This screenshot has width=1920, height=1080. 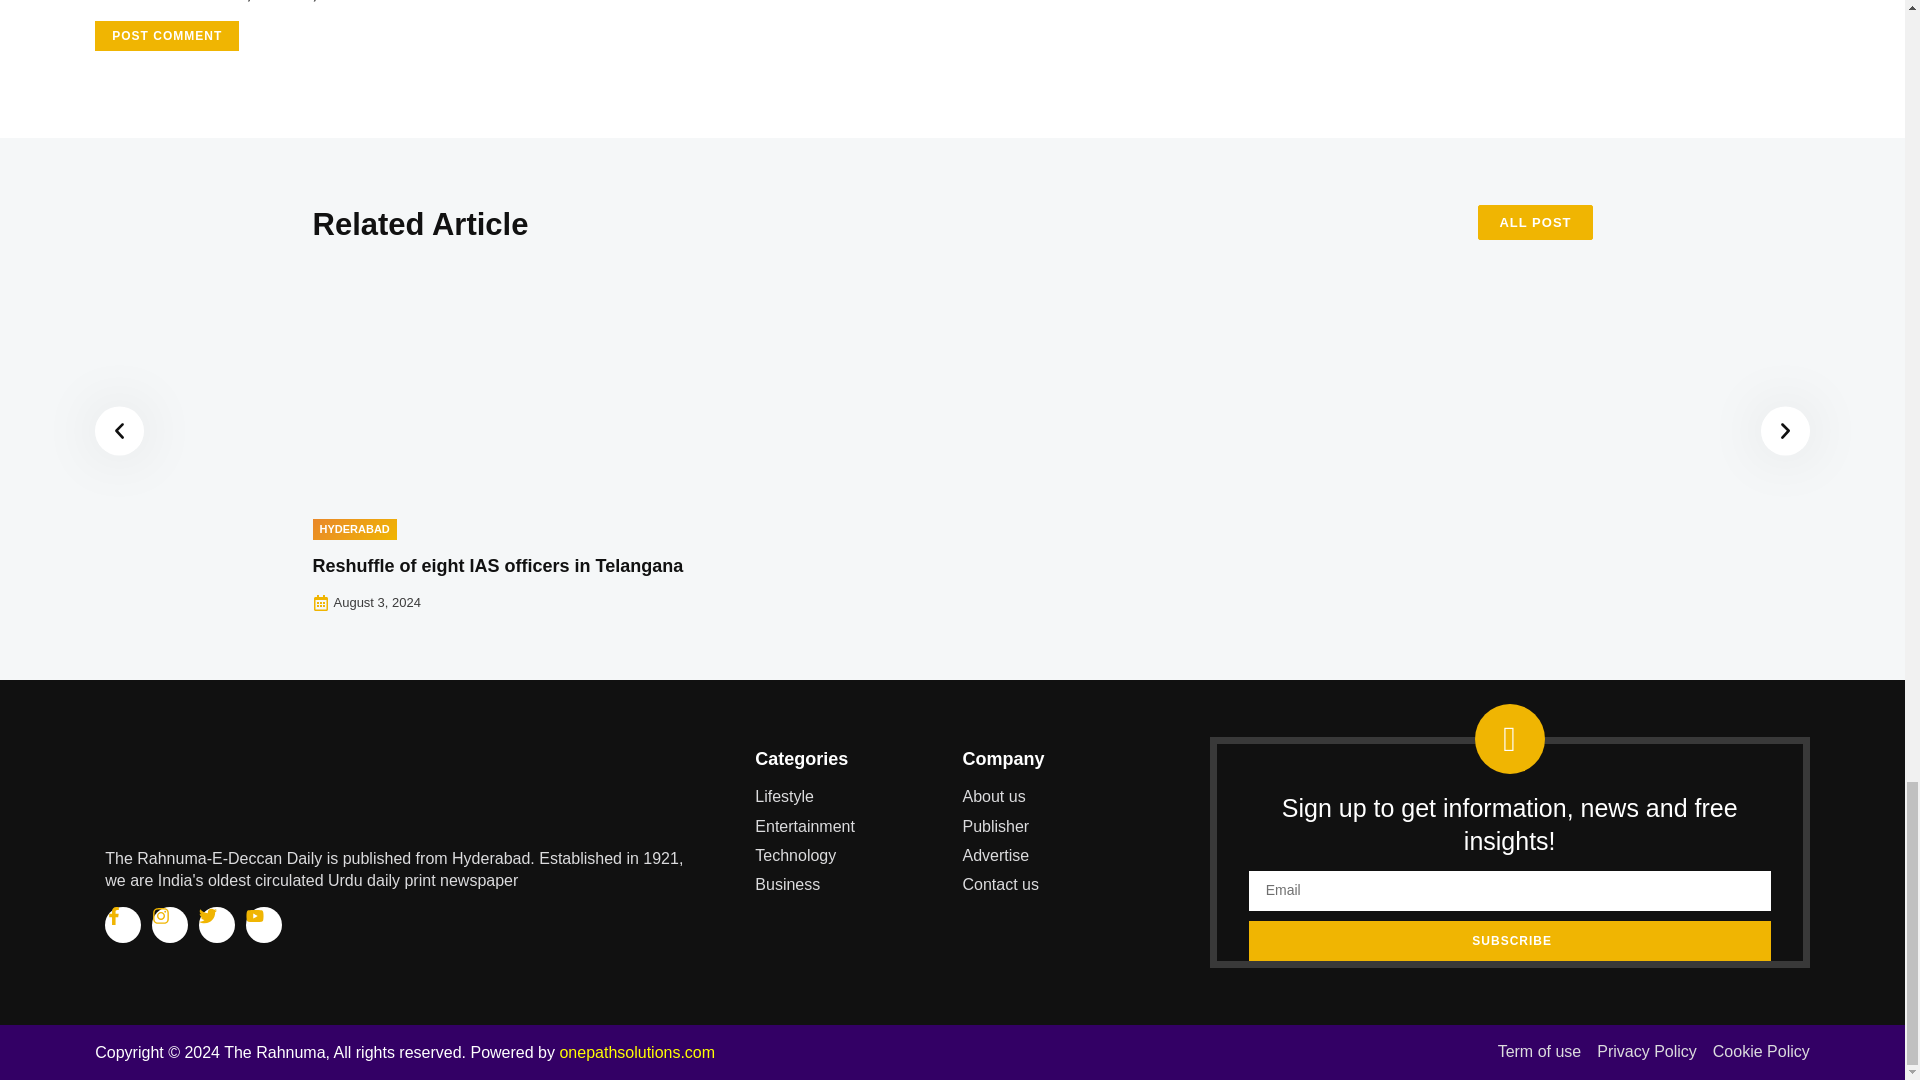 What do you see at coordinates (166, 35) in the screenshot?
I see `Post Comment` at bounding box center [166, 35].